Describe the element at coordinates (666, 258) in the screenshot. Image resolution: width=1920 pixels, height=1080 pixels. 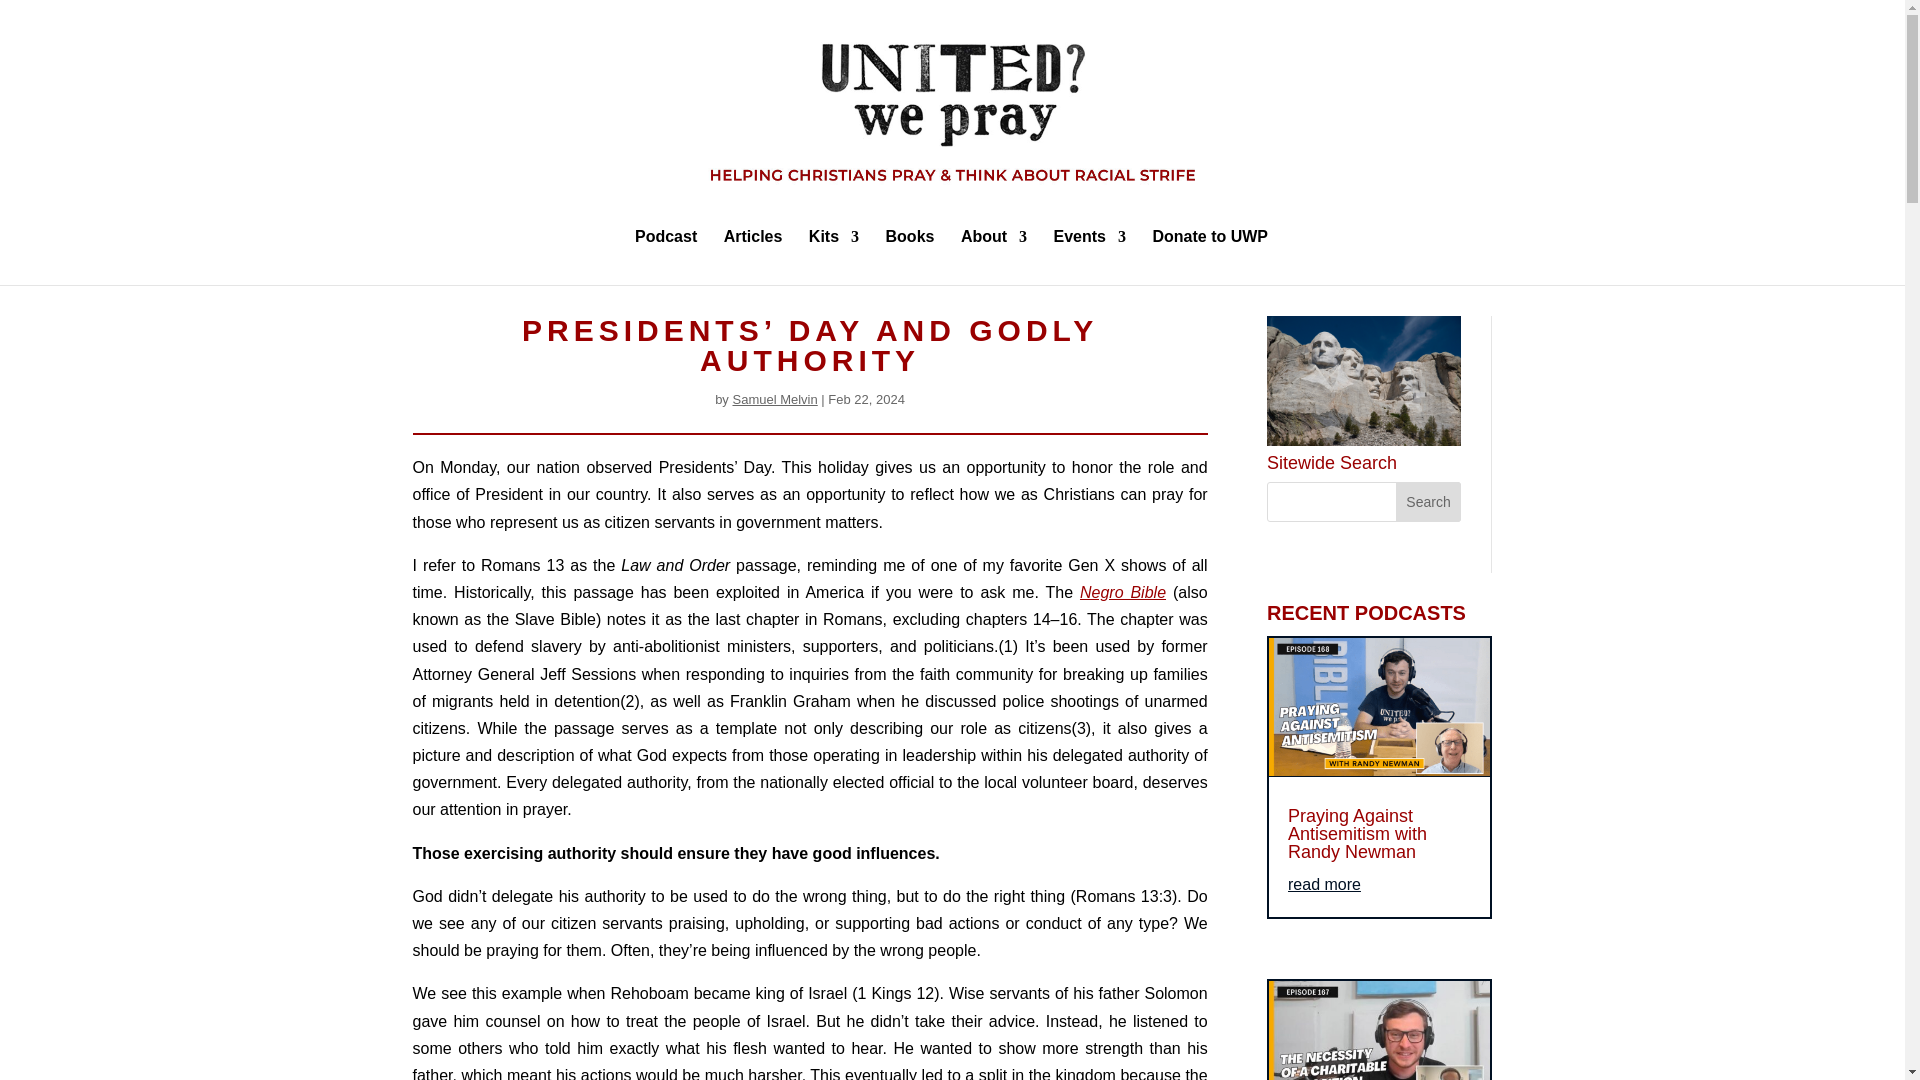
I see `Podcast` at that location.